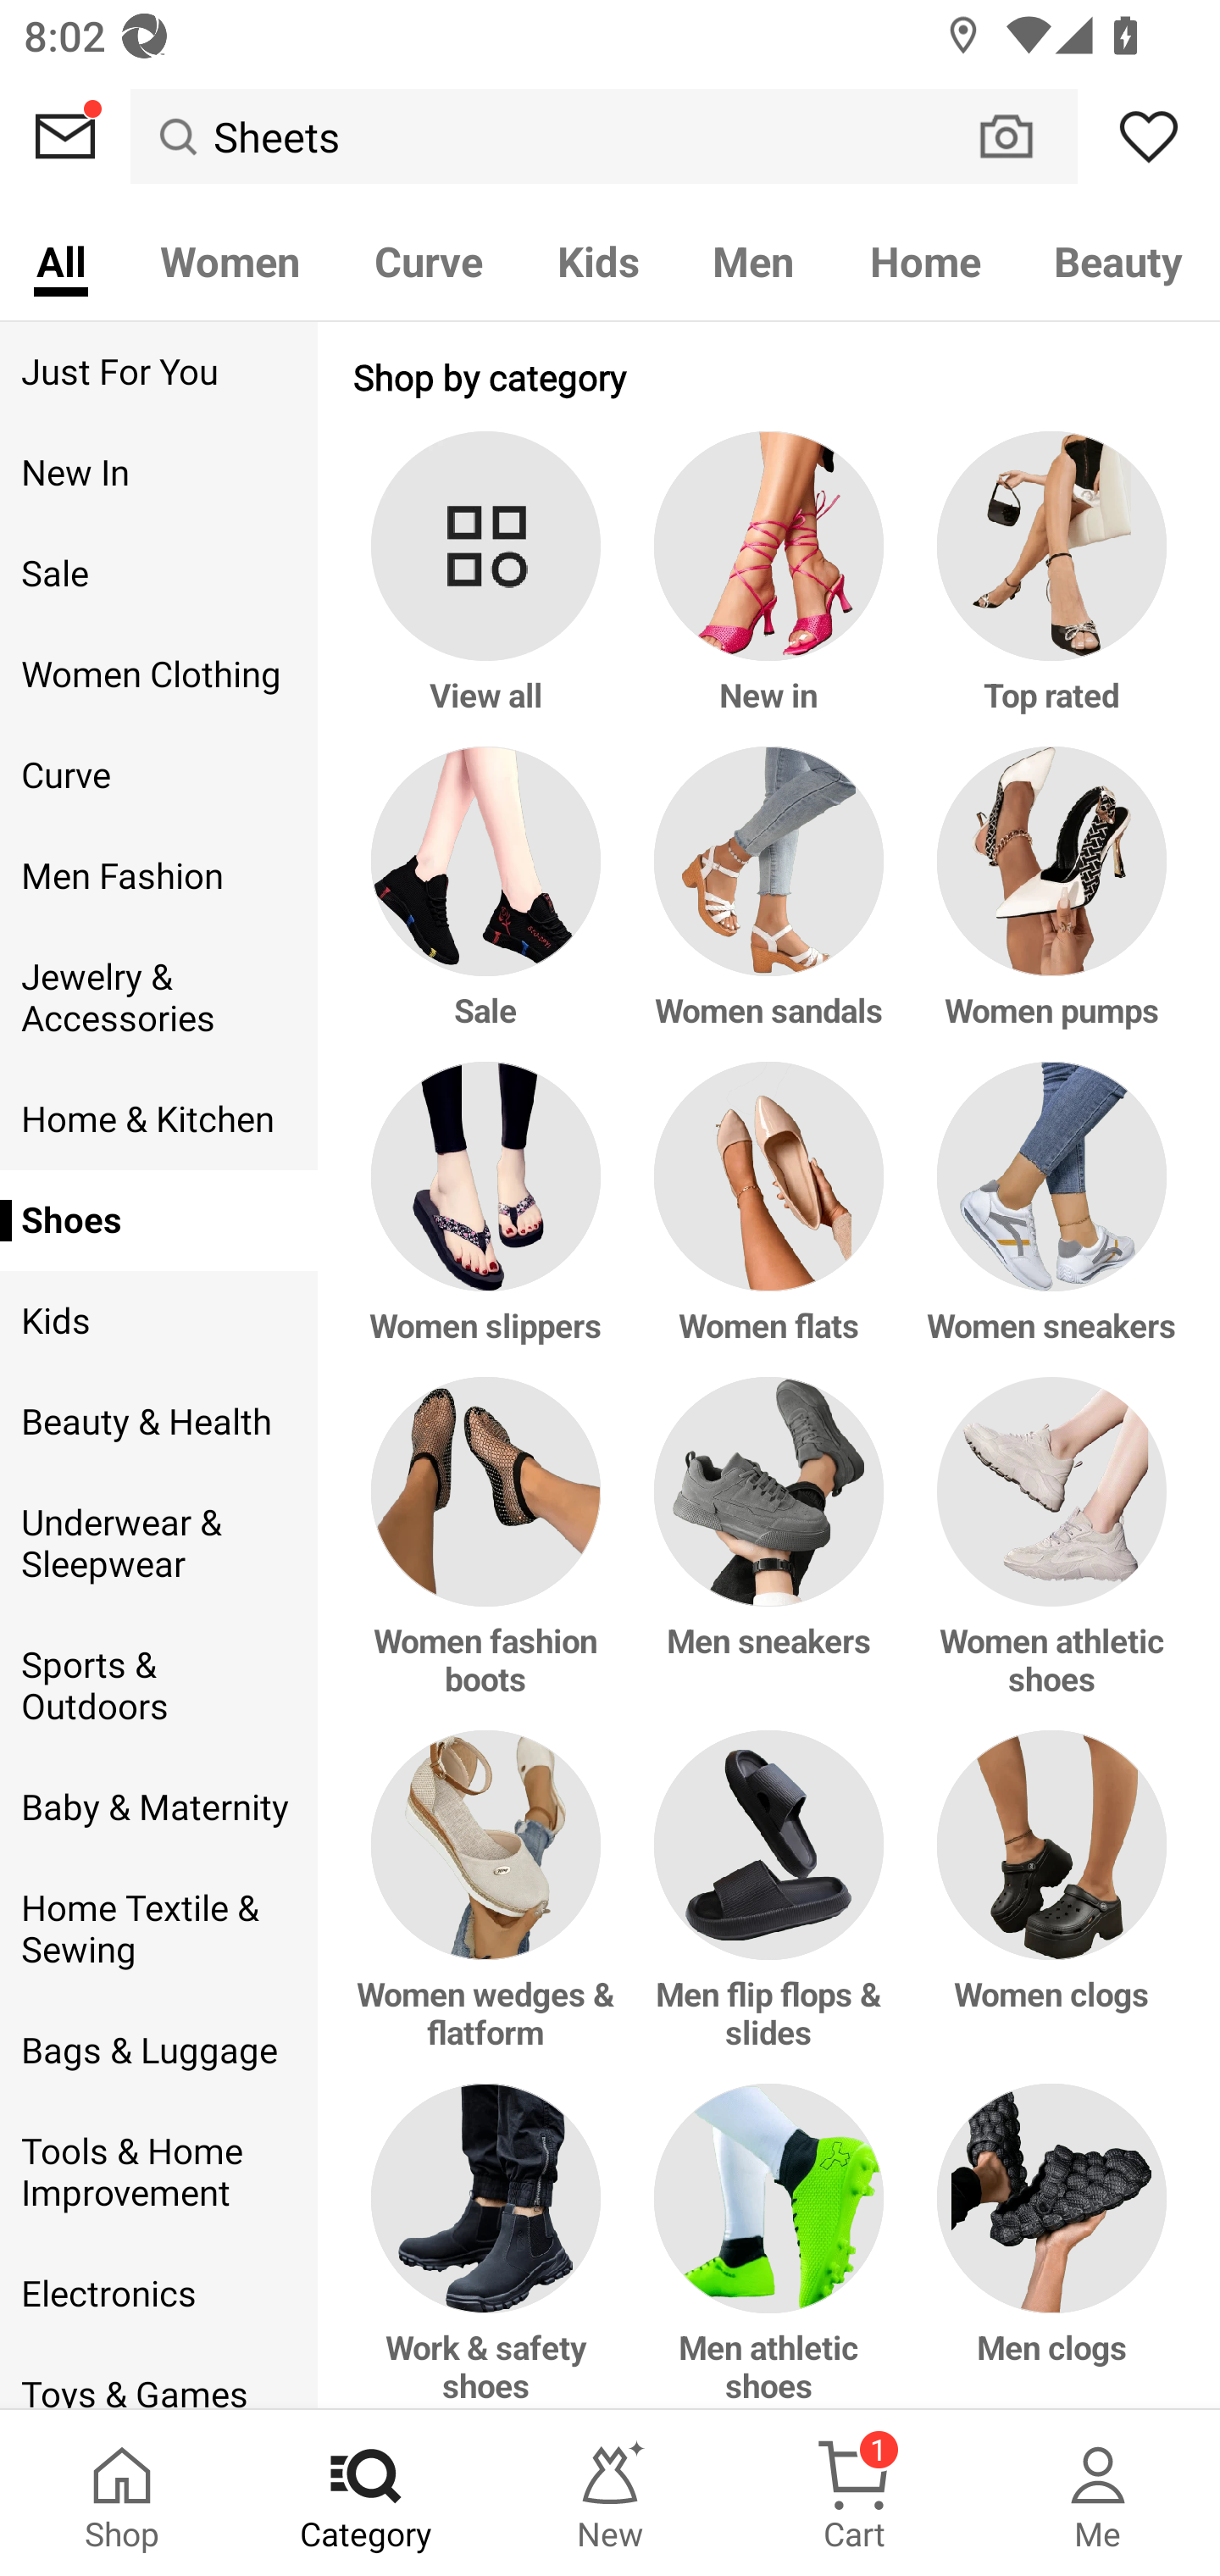 Image resolution: width=1220 pixels, height=2576 pixels. I want to click on Men, so click(754, 259).